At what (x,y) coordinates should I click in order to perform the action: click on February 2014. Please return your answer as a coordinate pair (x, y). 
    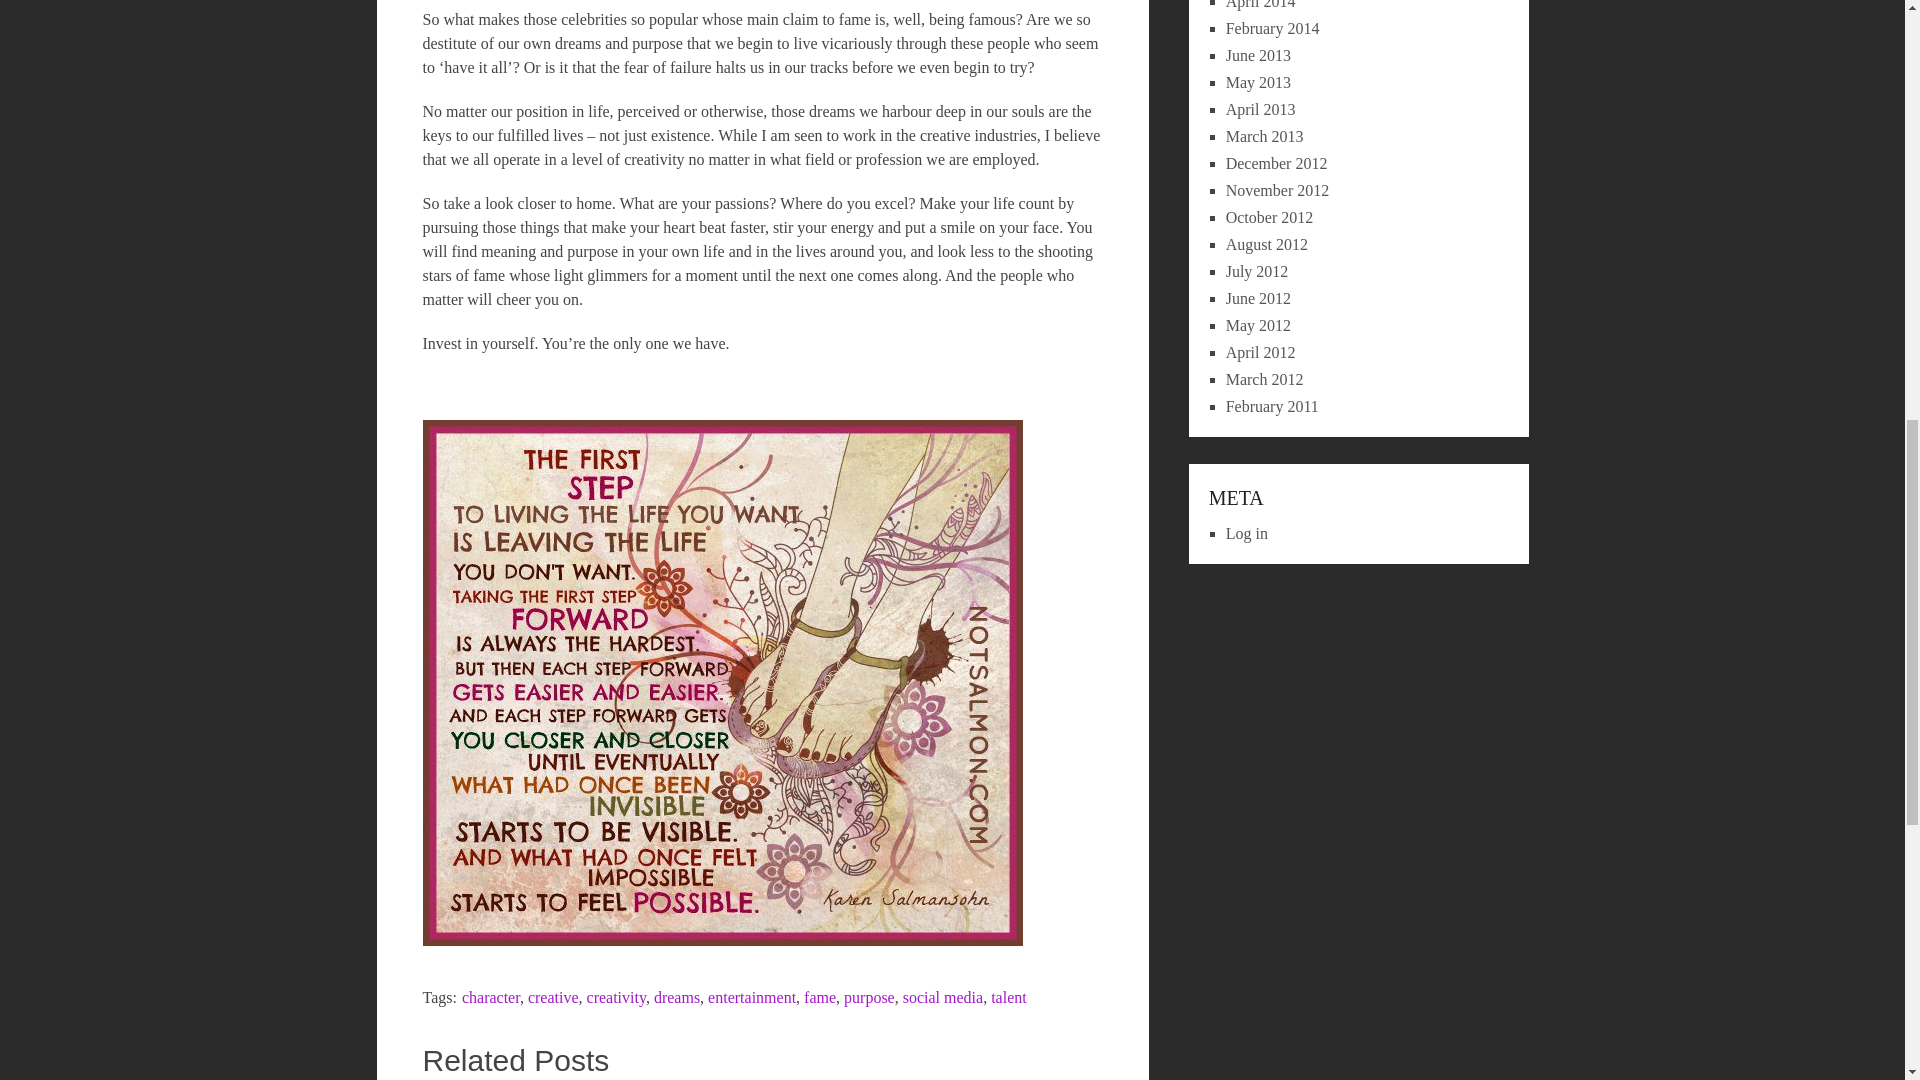
    Looking at the image, I should click on (1273, 28).